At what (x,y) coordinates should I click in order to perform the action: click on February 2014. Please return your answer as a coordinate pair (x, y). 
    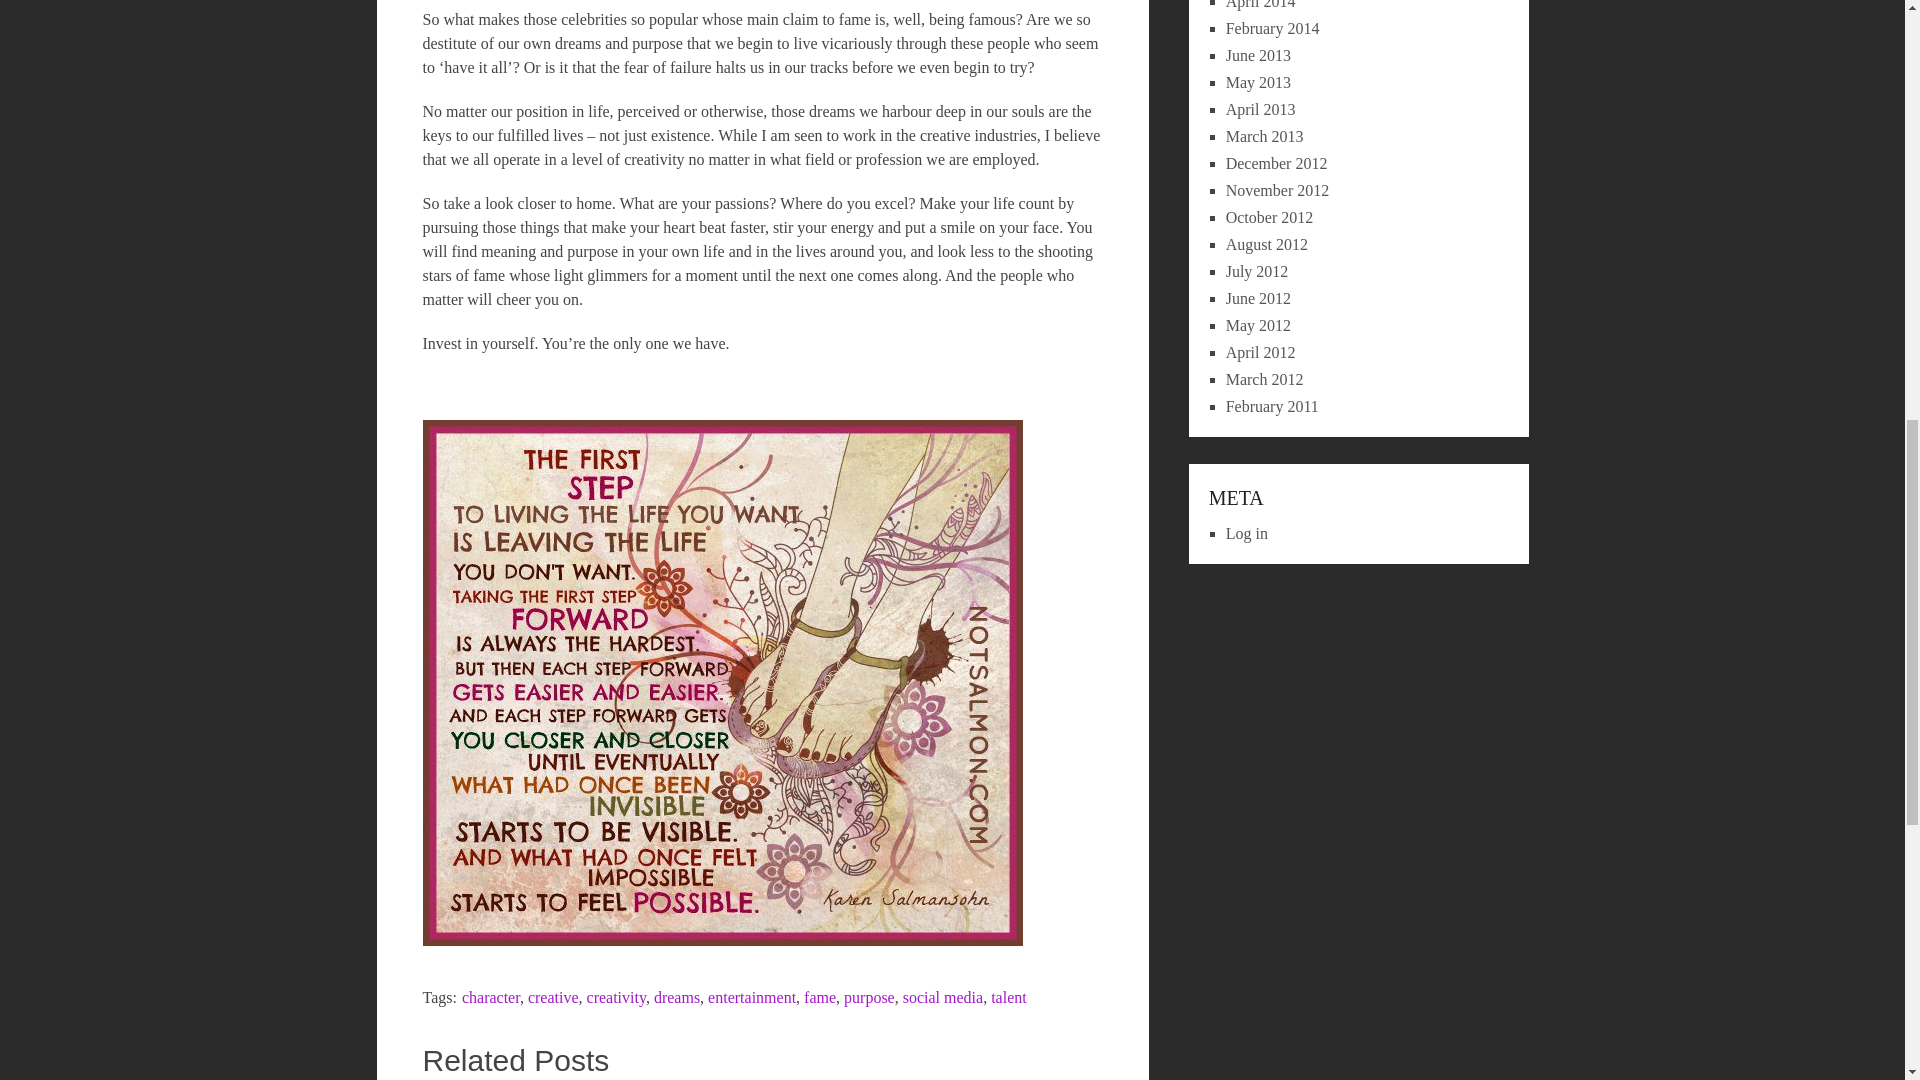
    Looking at the image, I should click on (1273, 28).